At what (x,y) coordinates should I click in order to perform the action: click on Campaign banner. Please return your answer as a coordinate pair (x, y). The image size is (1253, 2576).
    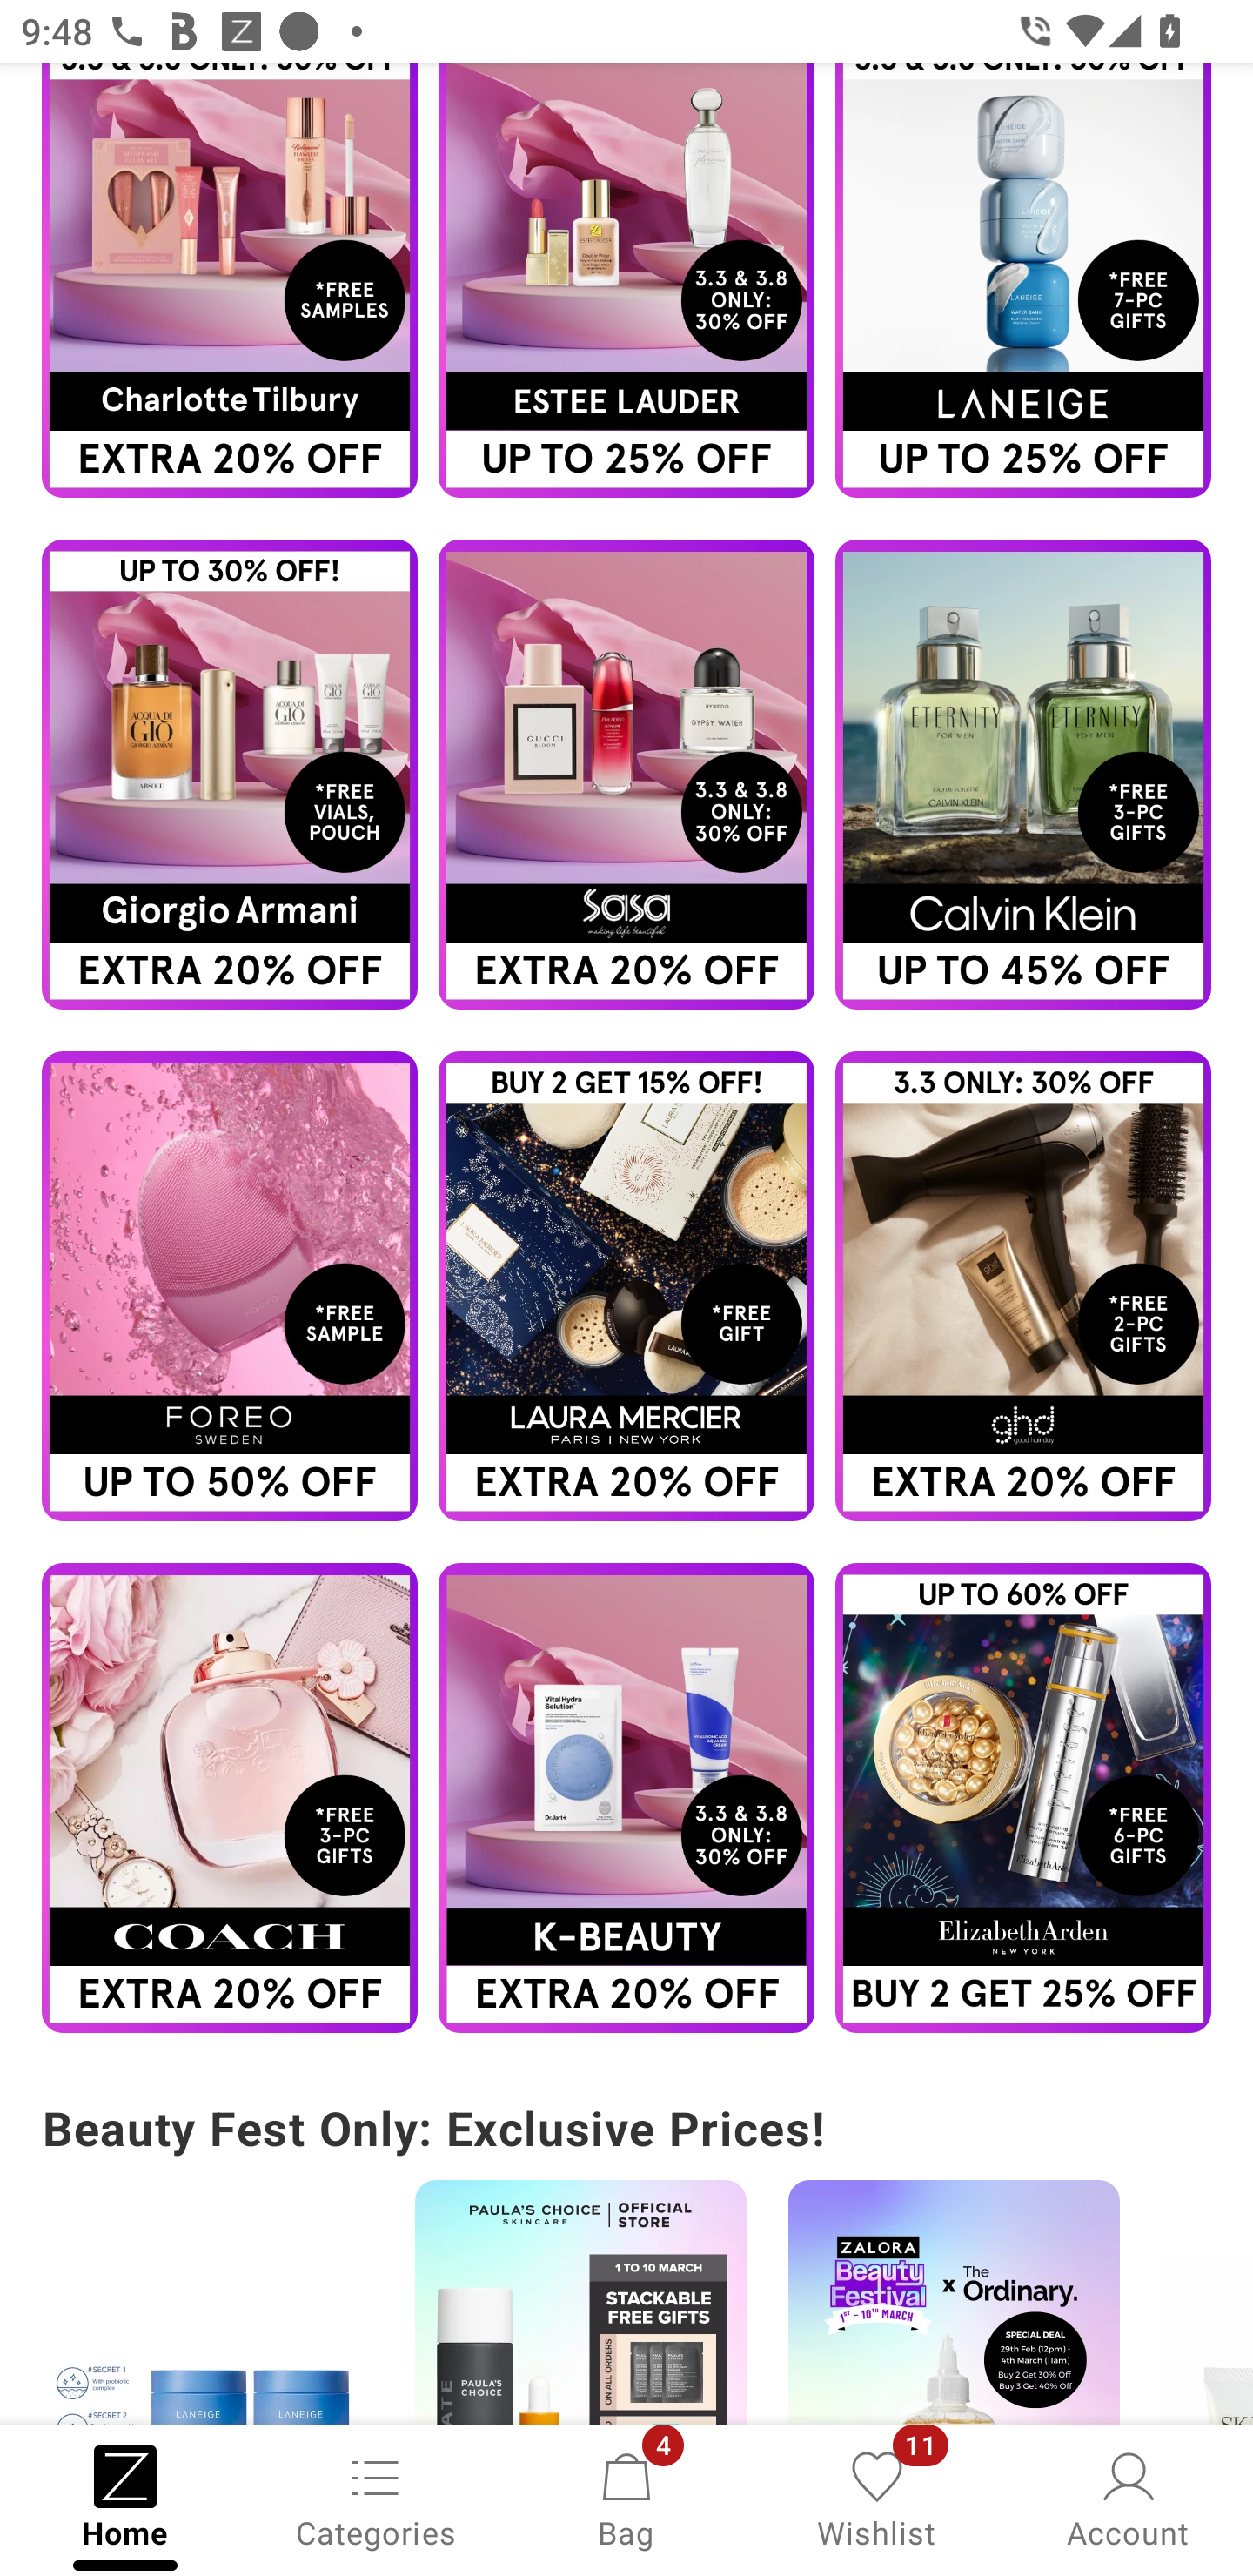
    Looking at the image, I should click on (580, 2301).